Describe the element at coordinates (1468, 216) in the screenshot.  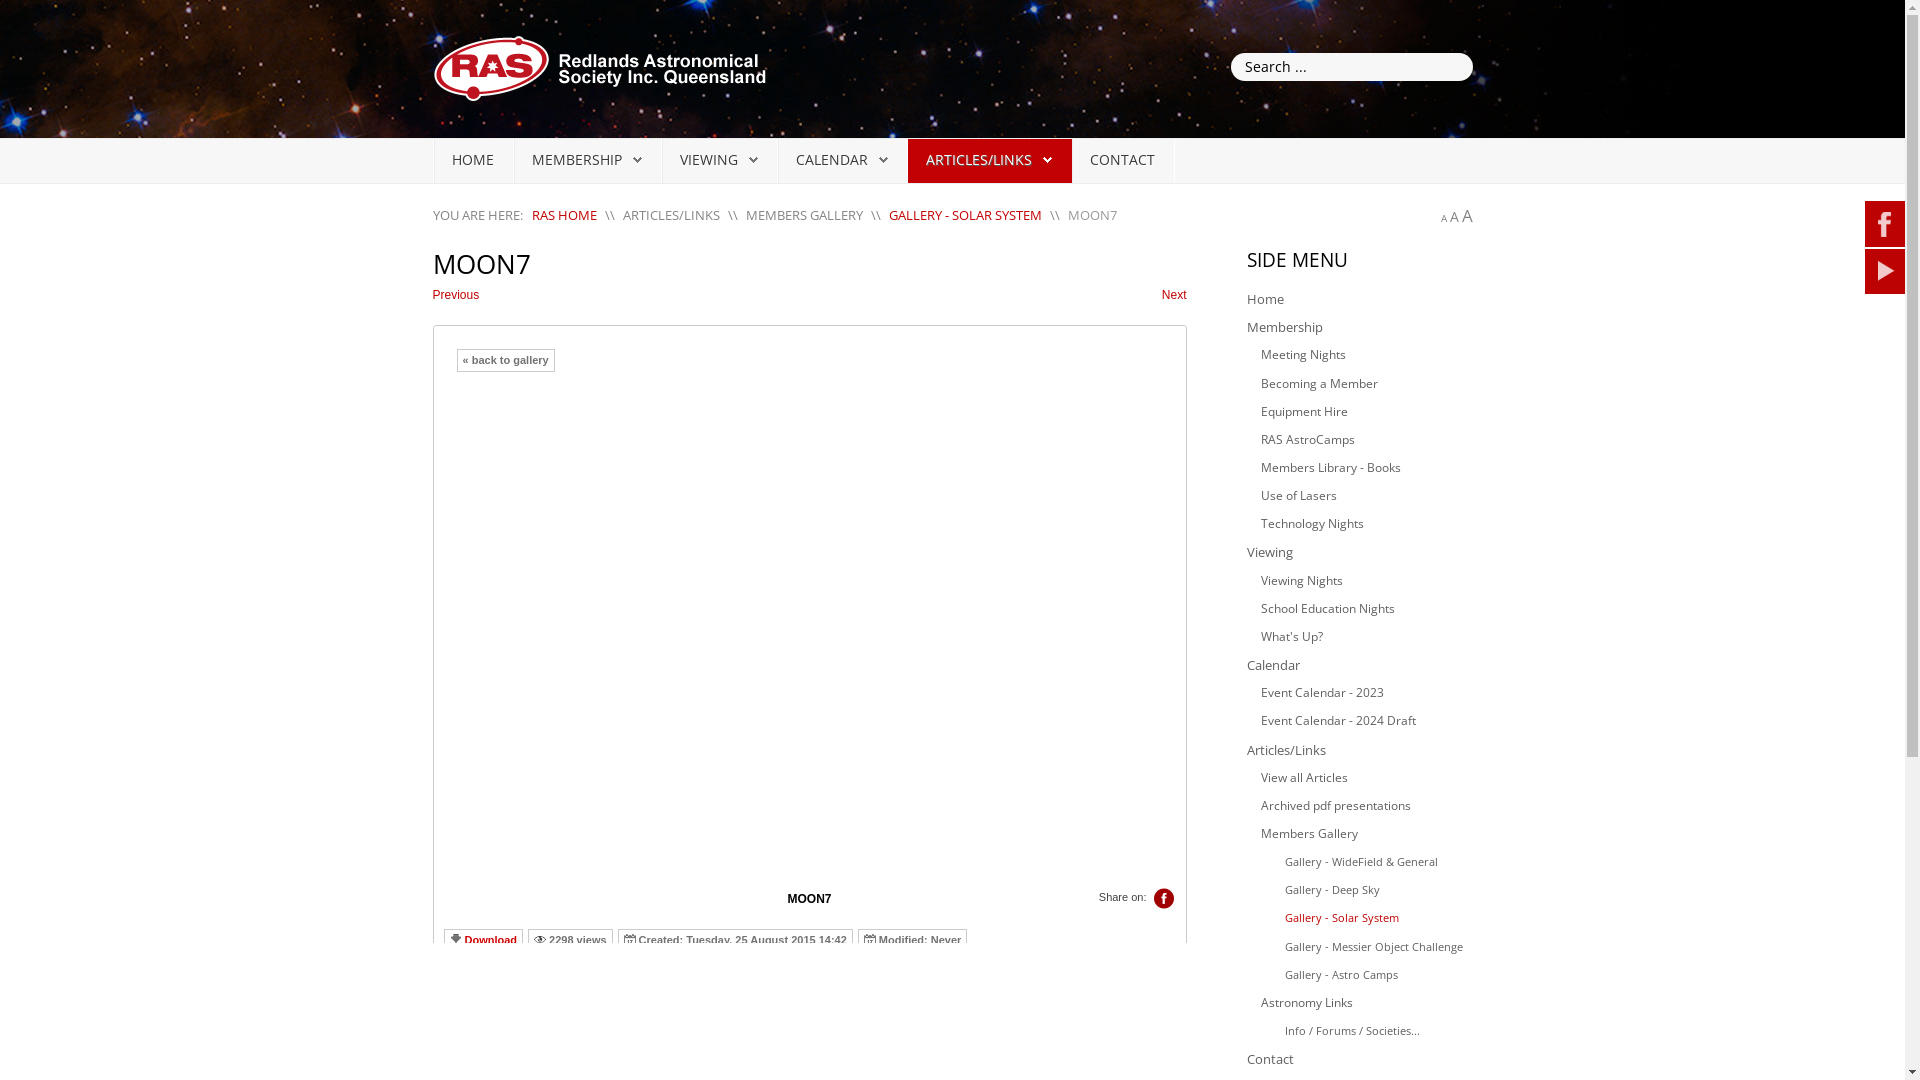
I see `A` at that location.